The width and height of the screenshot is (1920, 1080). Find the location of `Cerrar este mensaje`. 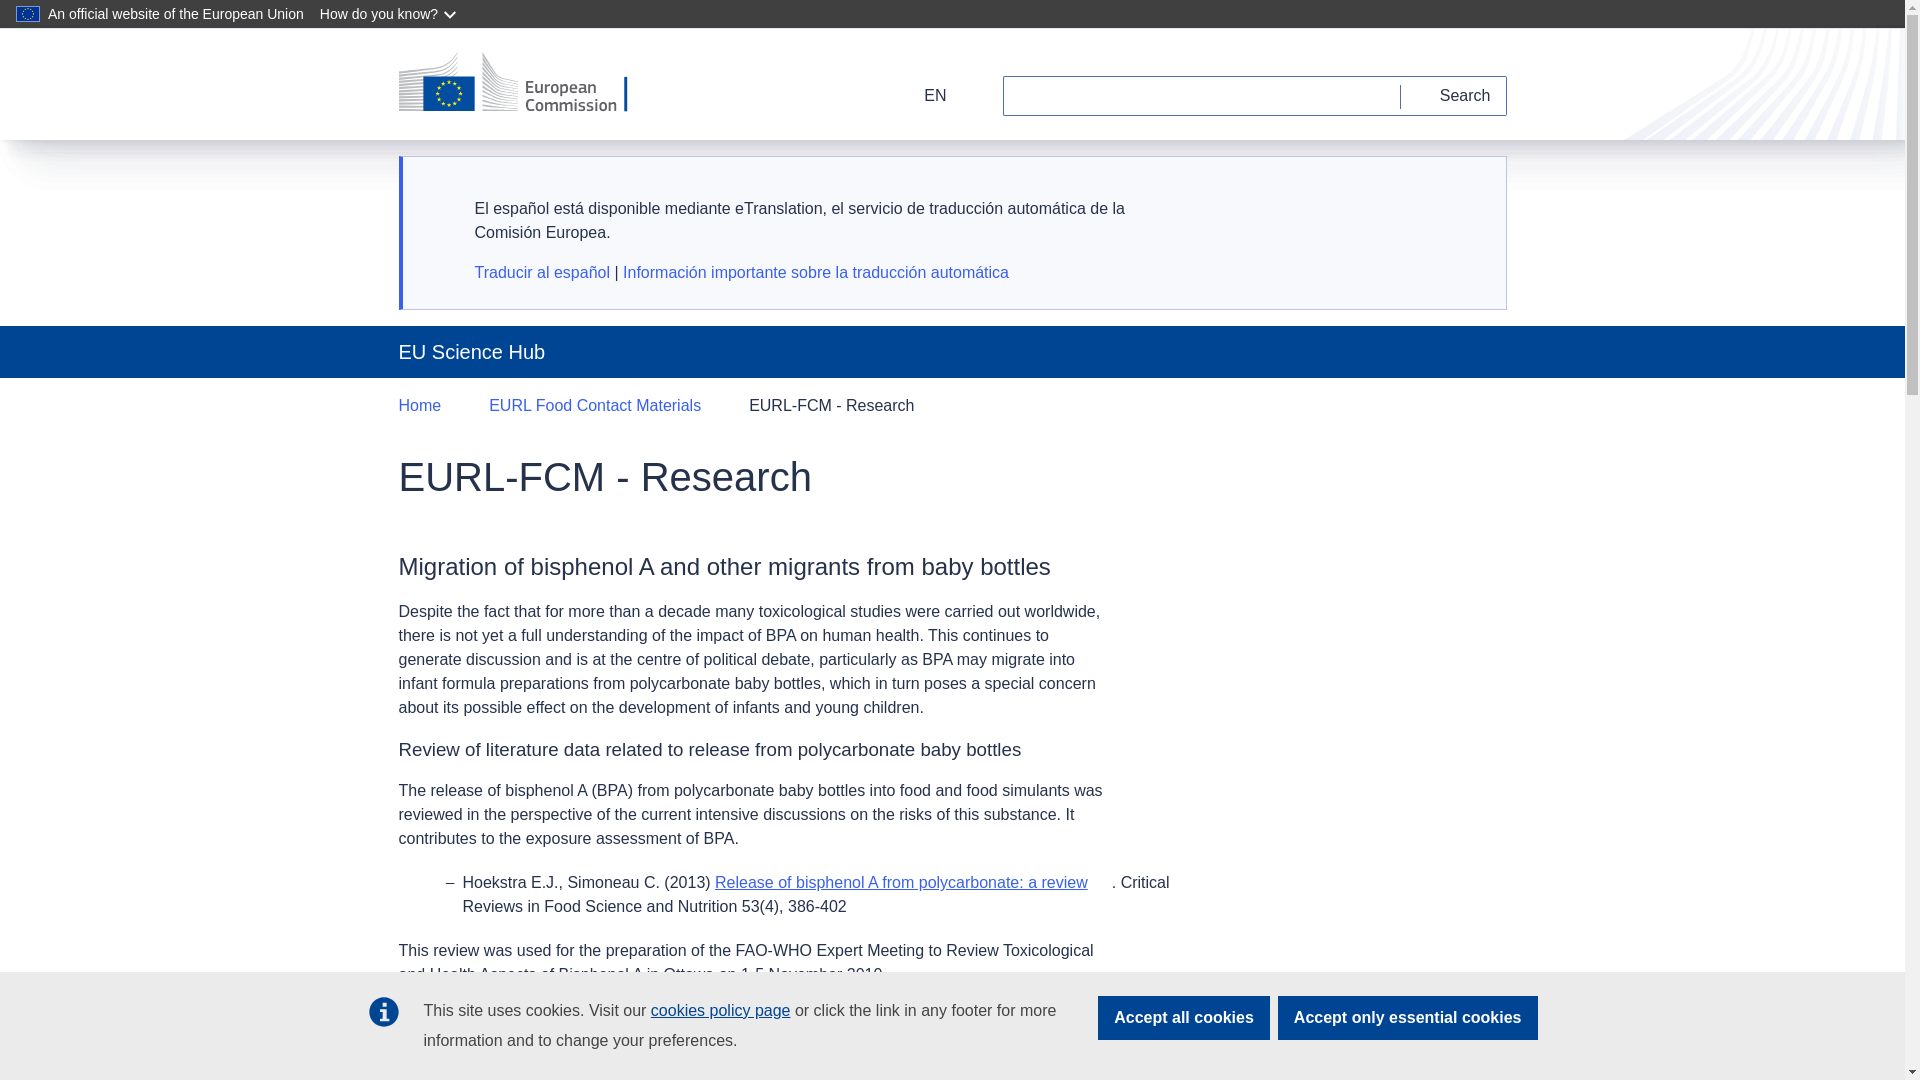

Cerrar este mensaje is located at coordinates (1467, 192).